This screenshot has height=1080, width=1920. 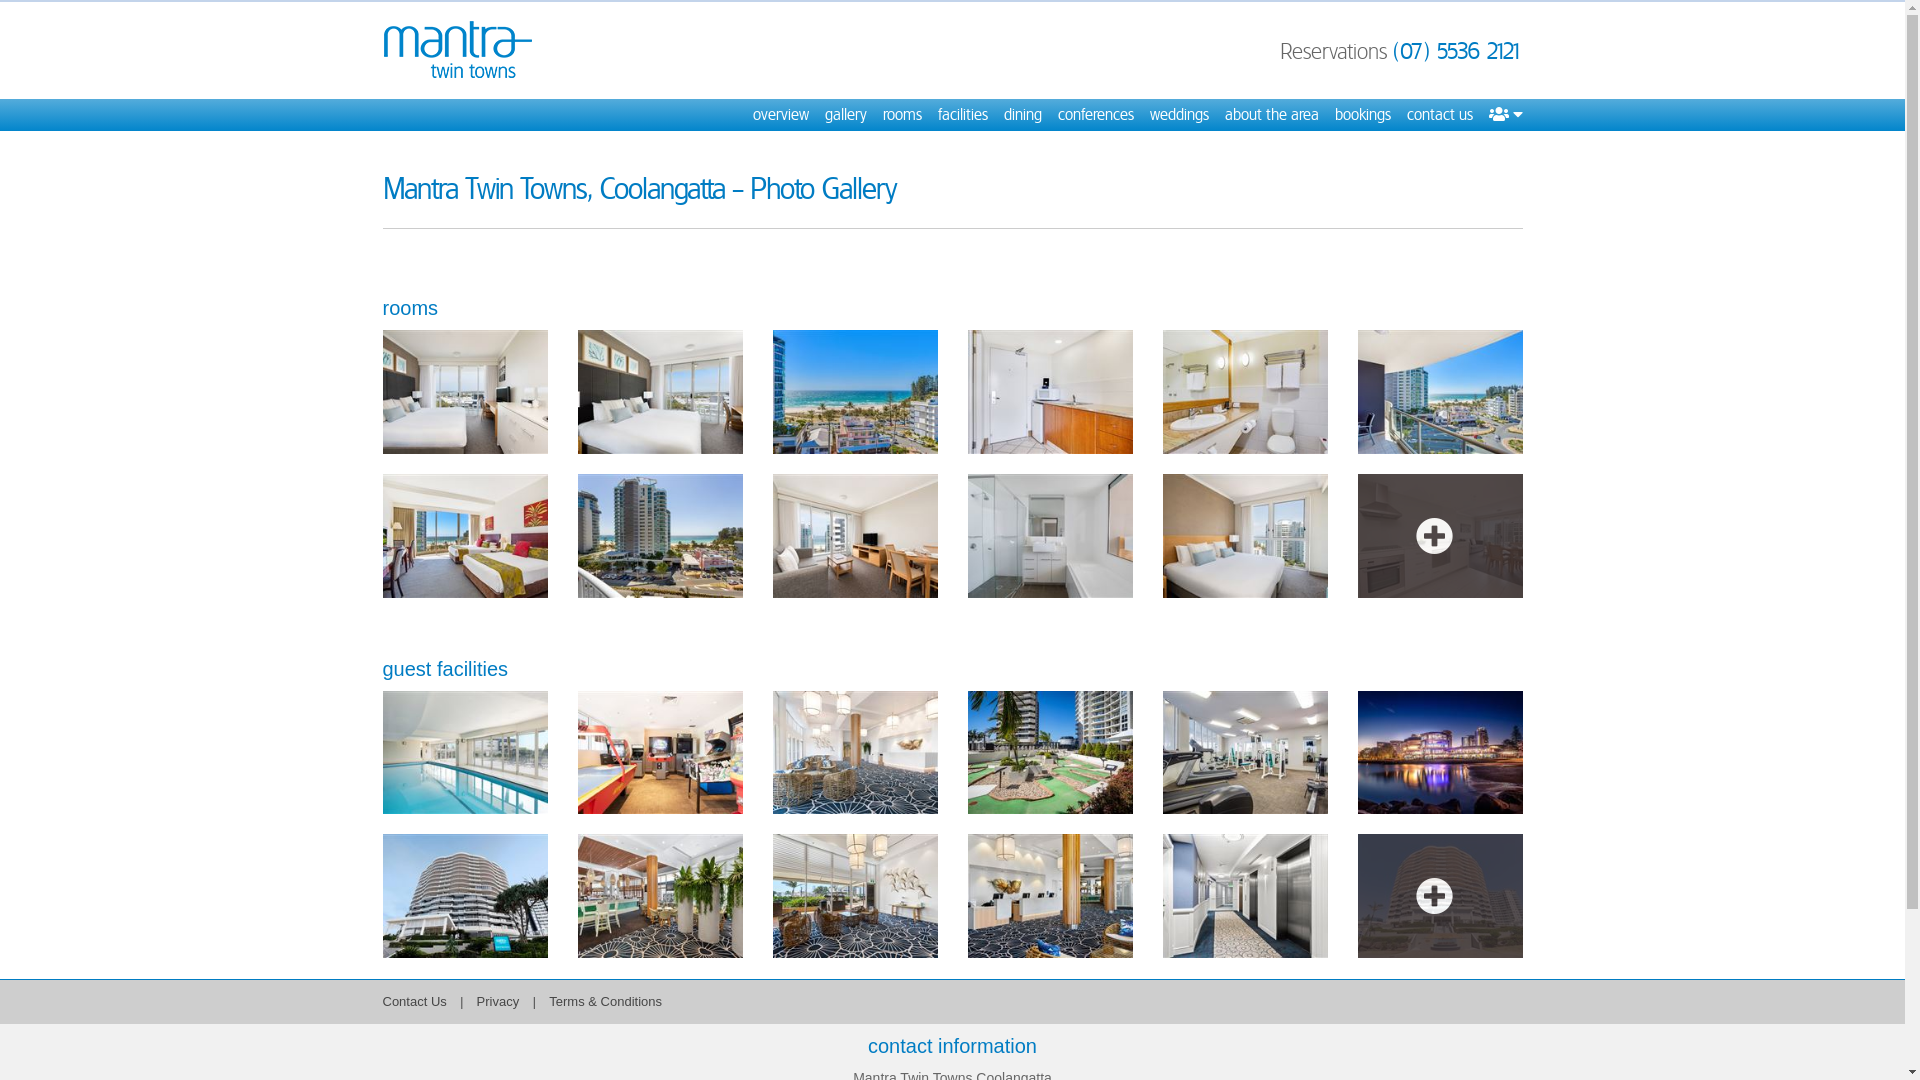 I want to click on conferences, so click(x=1096, y=115).